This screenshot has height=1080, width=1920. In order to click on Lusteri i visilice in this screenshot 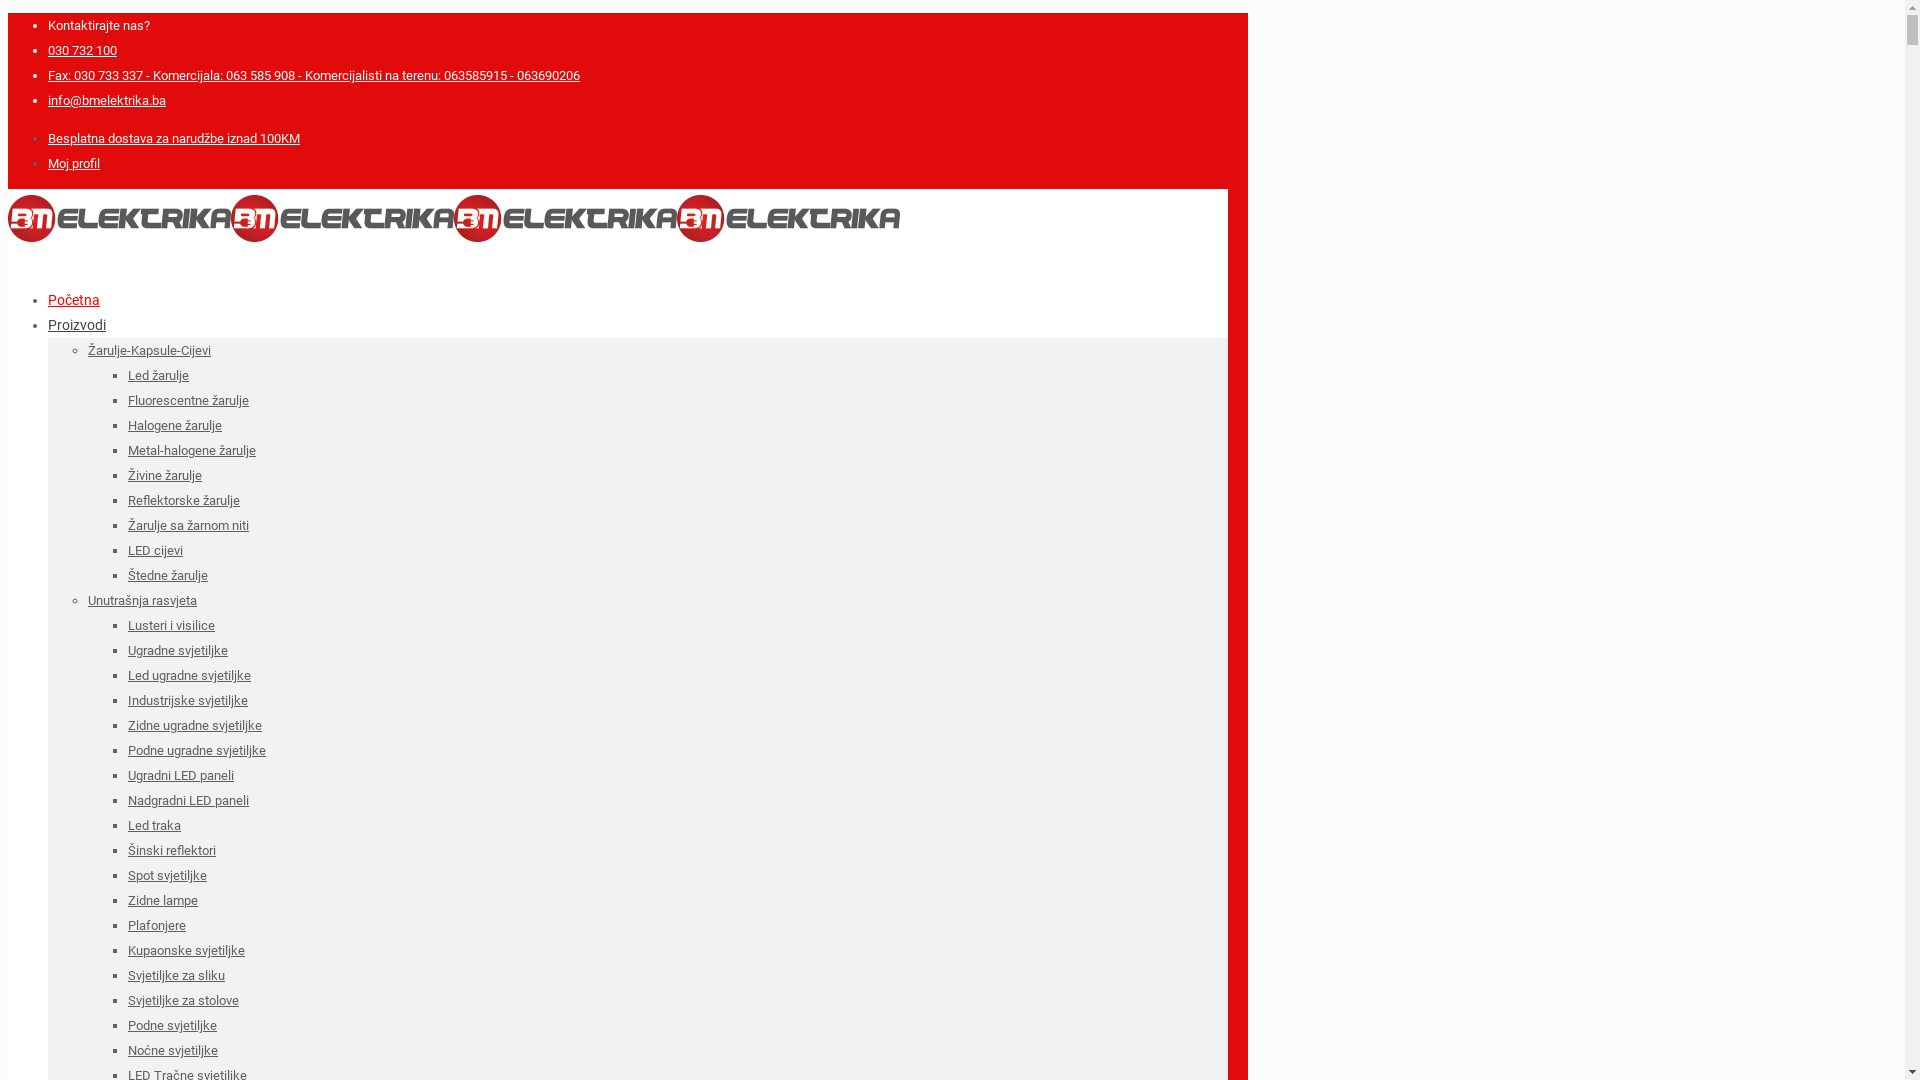, I will do `click(172, 626)`.